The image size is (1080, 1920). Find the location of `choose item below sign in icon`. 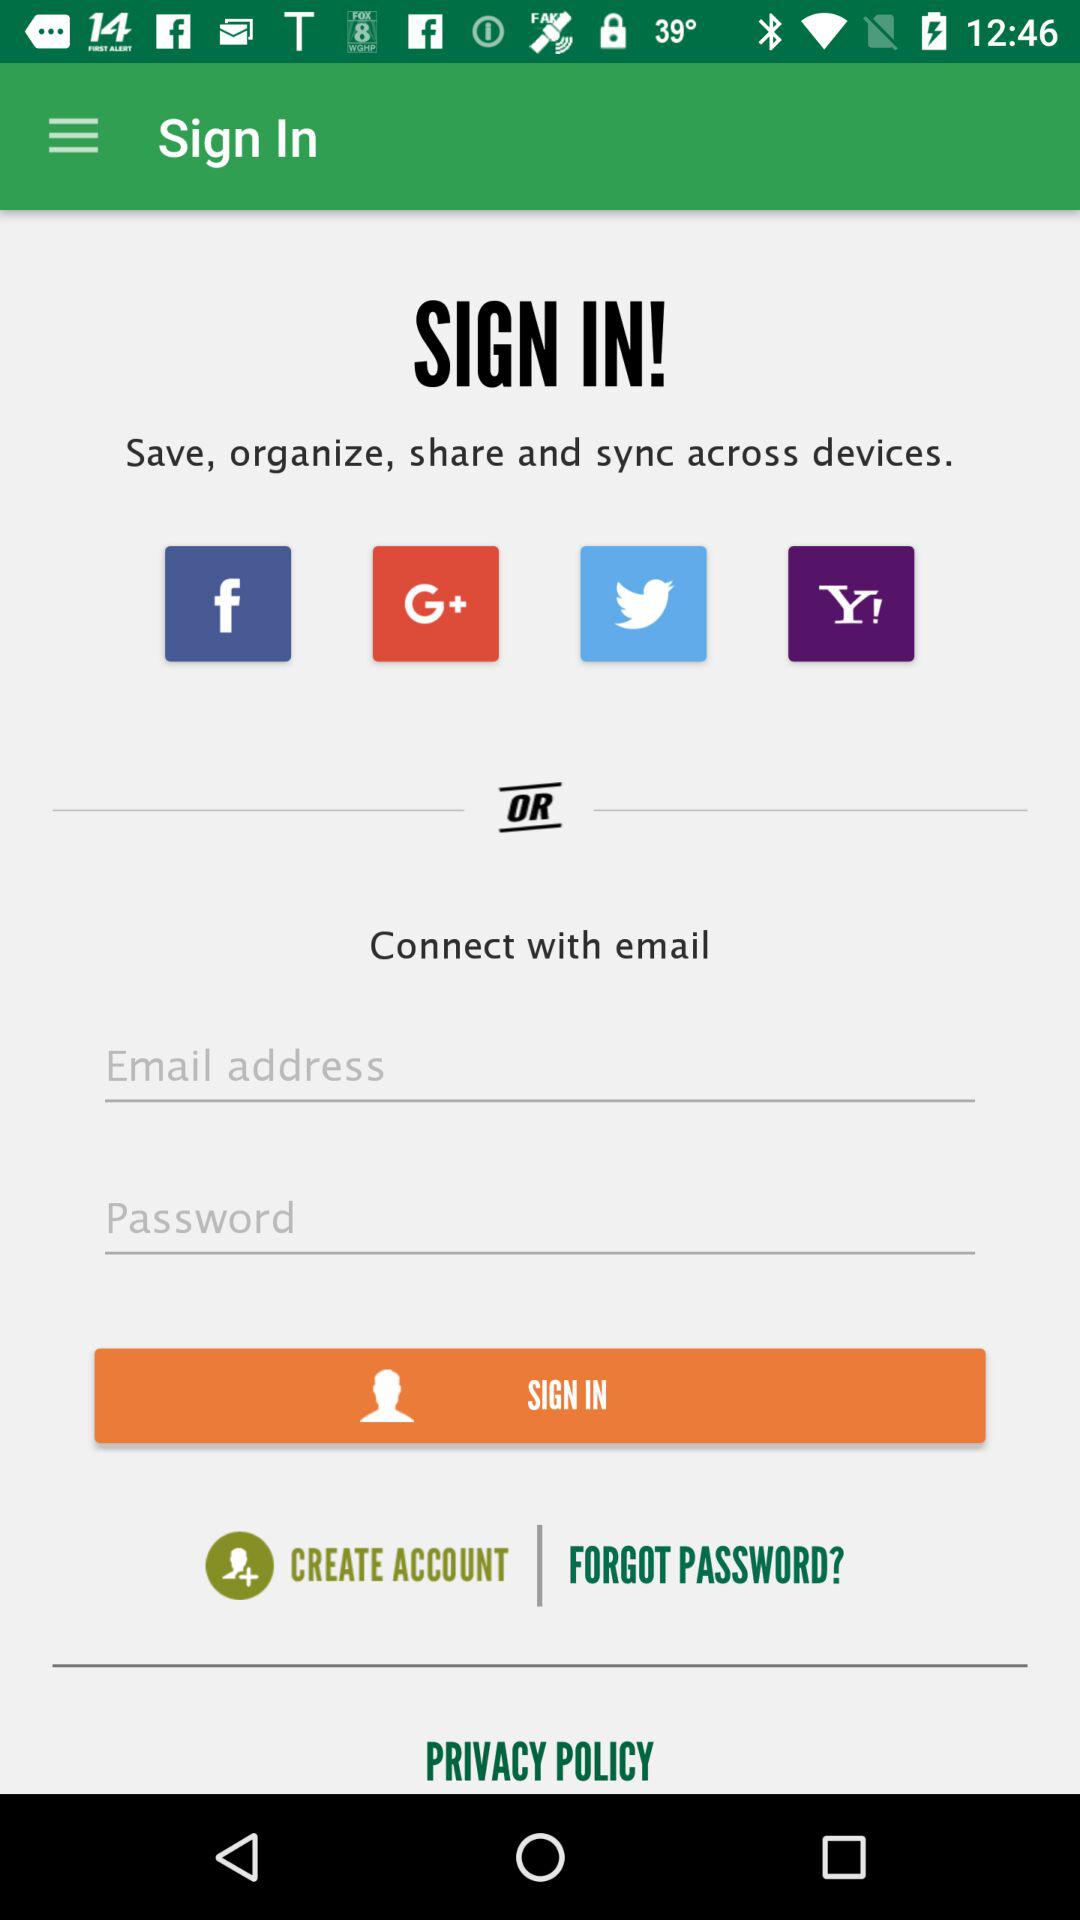

choose item below sign in icon is located at coordinates (706, 1566).